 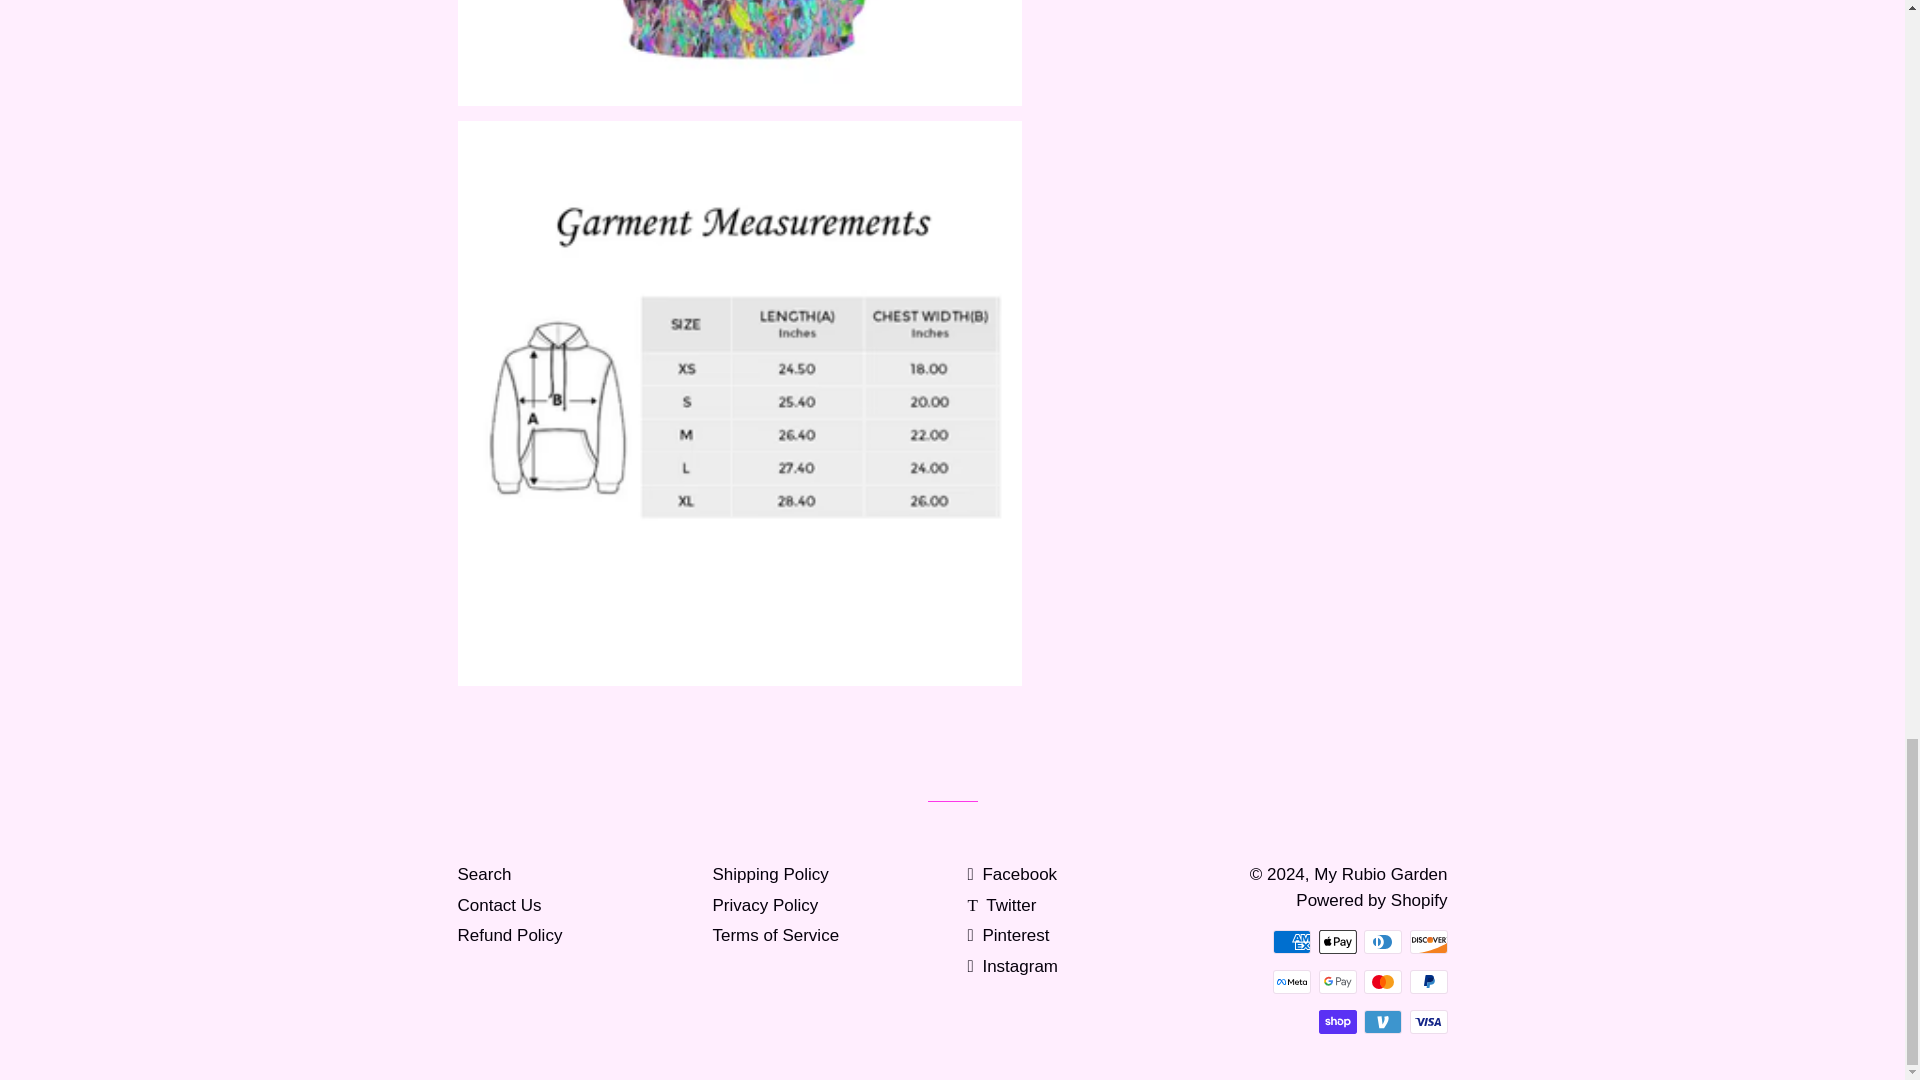 What do you see at coordinates (1336, 981) in the screenshot?
I see `Google Pay` at bounding box center [1336, 981].